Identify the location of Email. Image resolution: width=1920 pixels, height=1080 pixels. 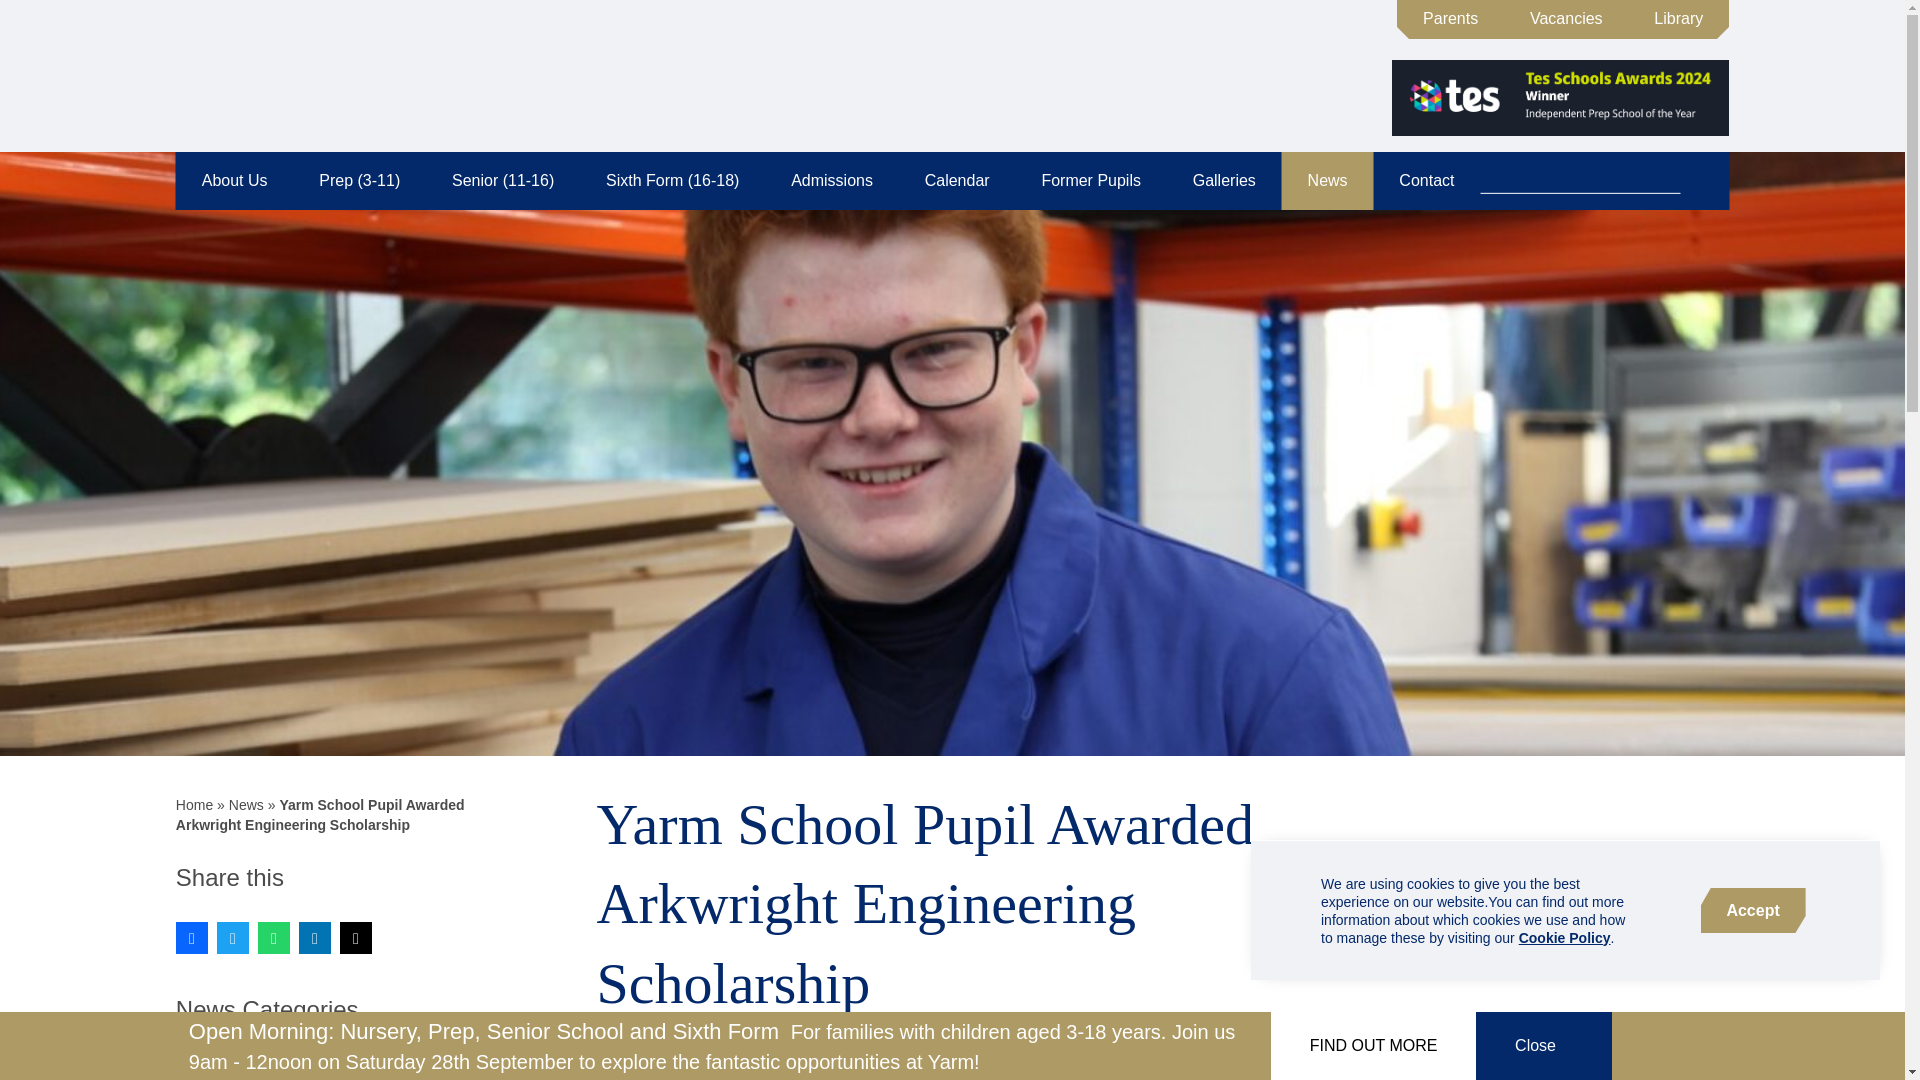
(356, 938).